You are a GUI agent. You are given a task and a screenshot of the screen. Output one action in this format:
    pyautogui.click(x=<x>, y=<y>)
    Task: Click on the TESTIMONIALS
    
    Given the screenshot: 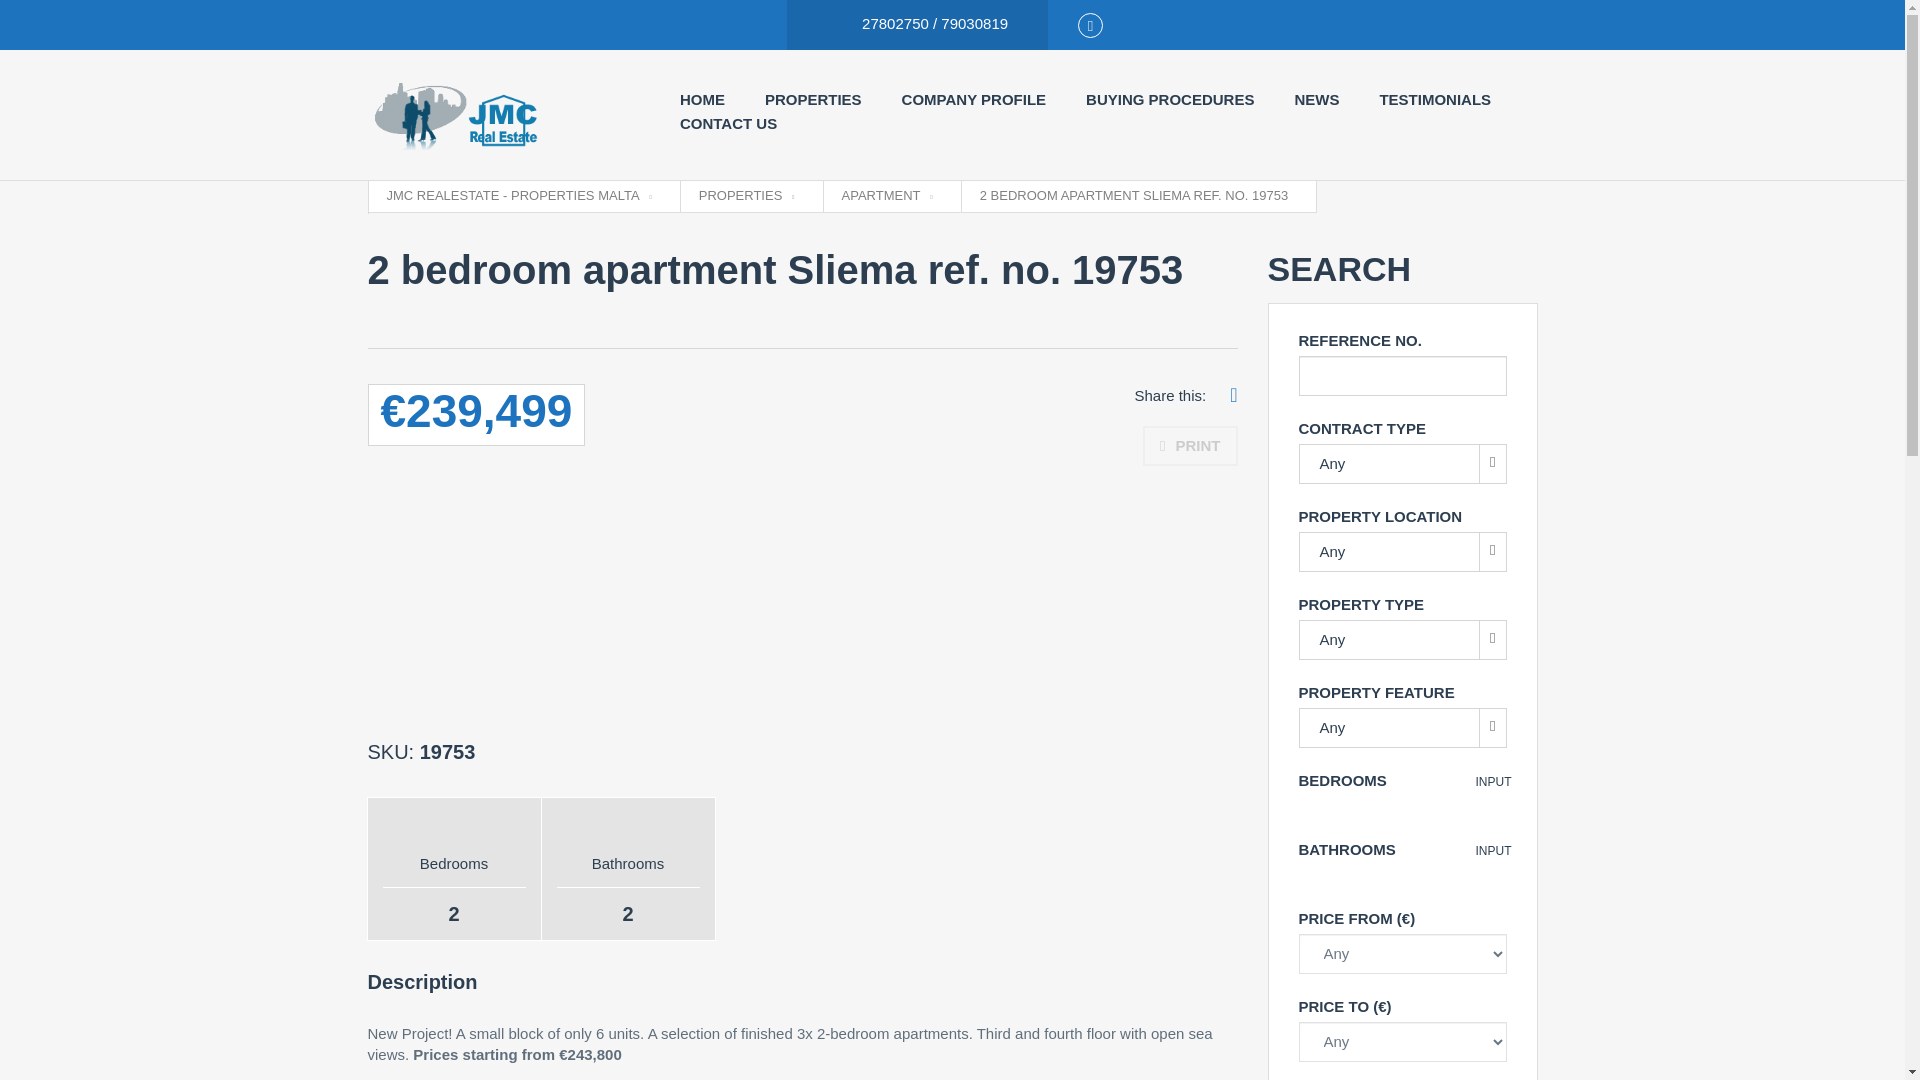 What is the action you would take?
    pyautogui.click(x=1434, y=100)
    